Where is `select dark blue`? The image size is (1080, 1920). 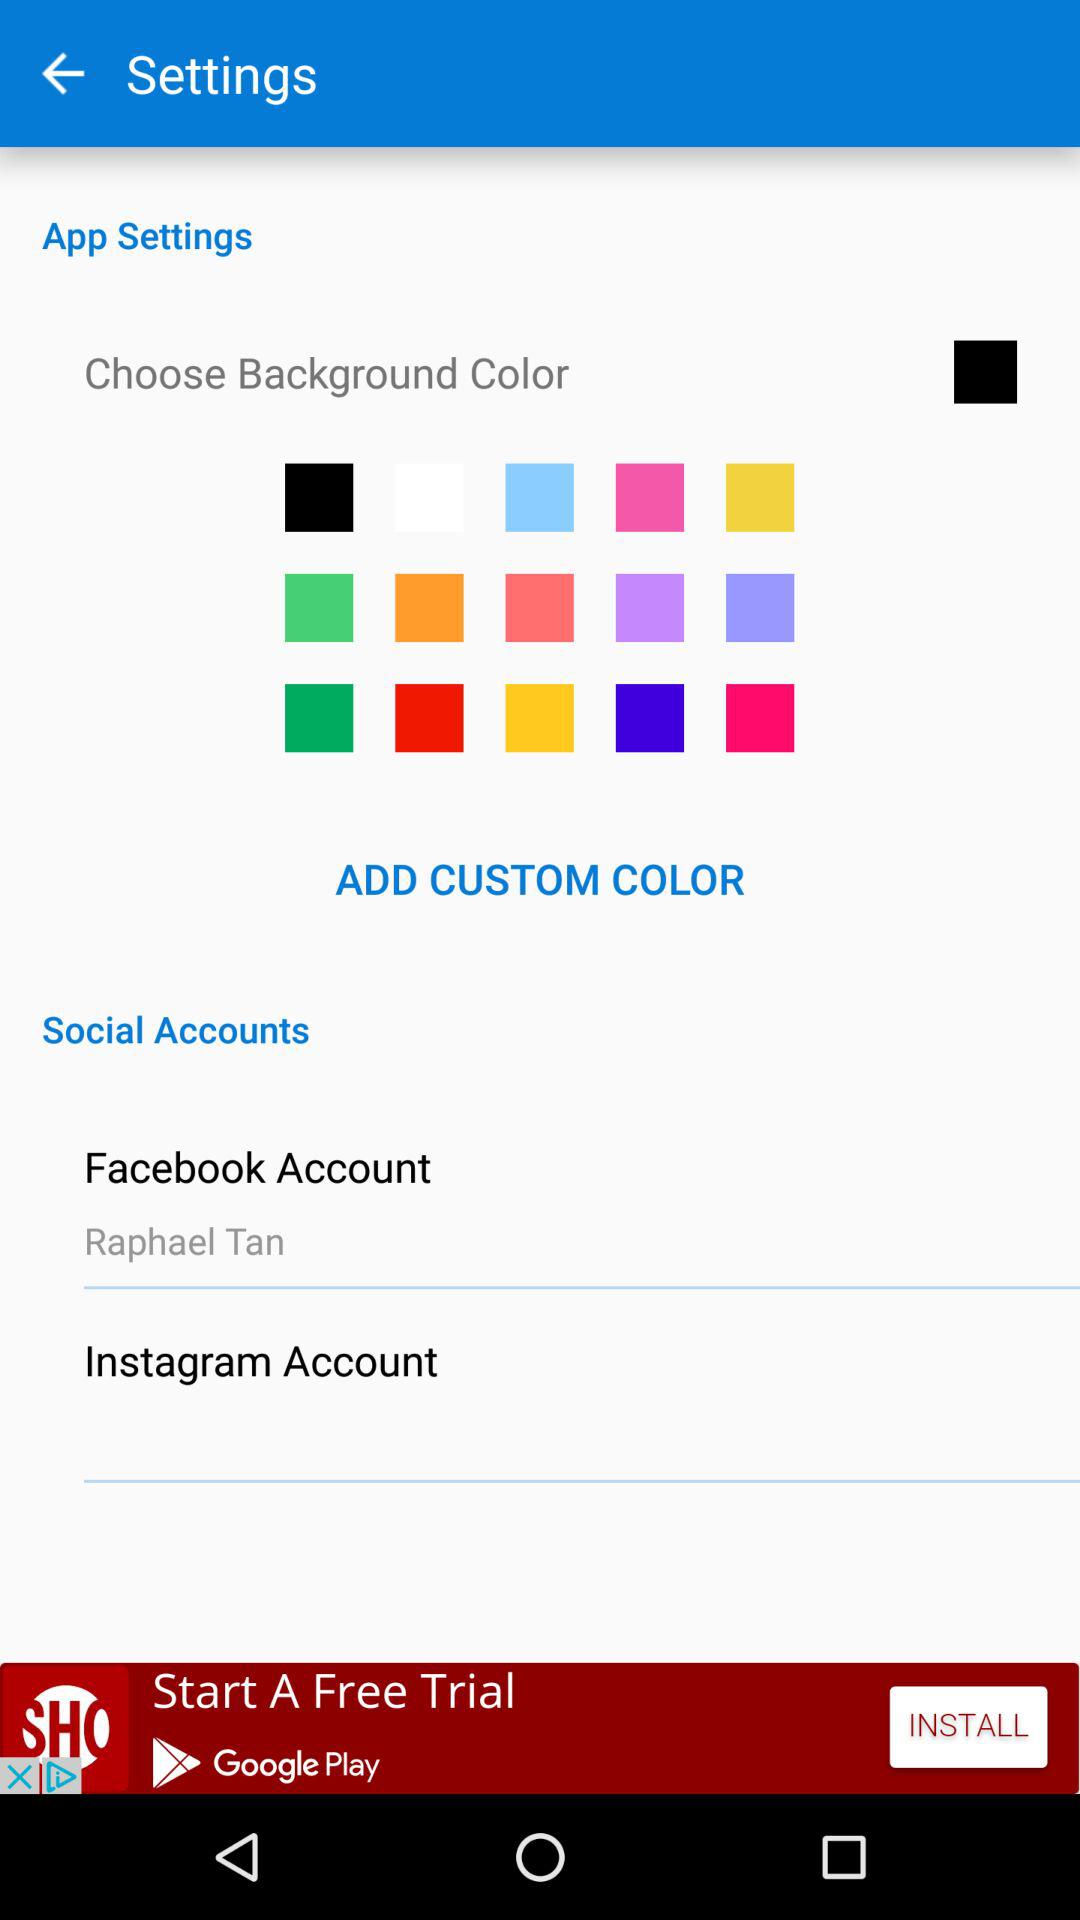 select dark blue is located at coordinates (650, 718).